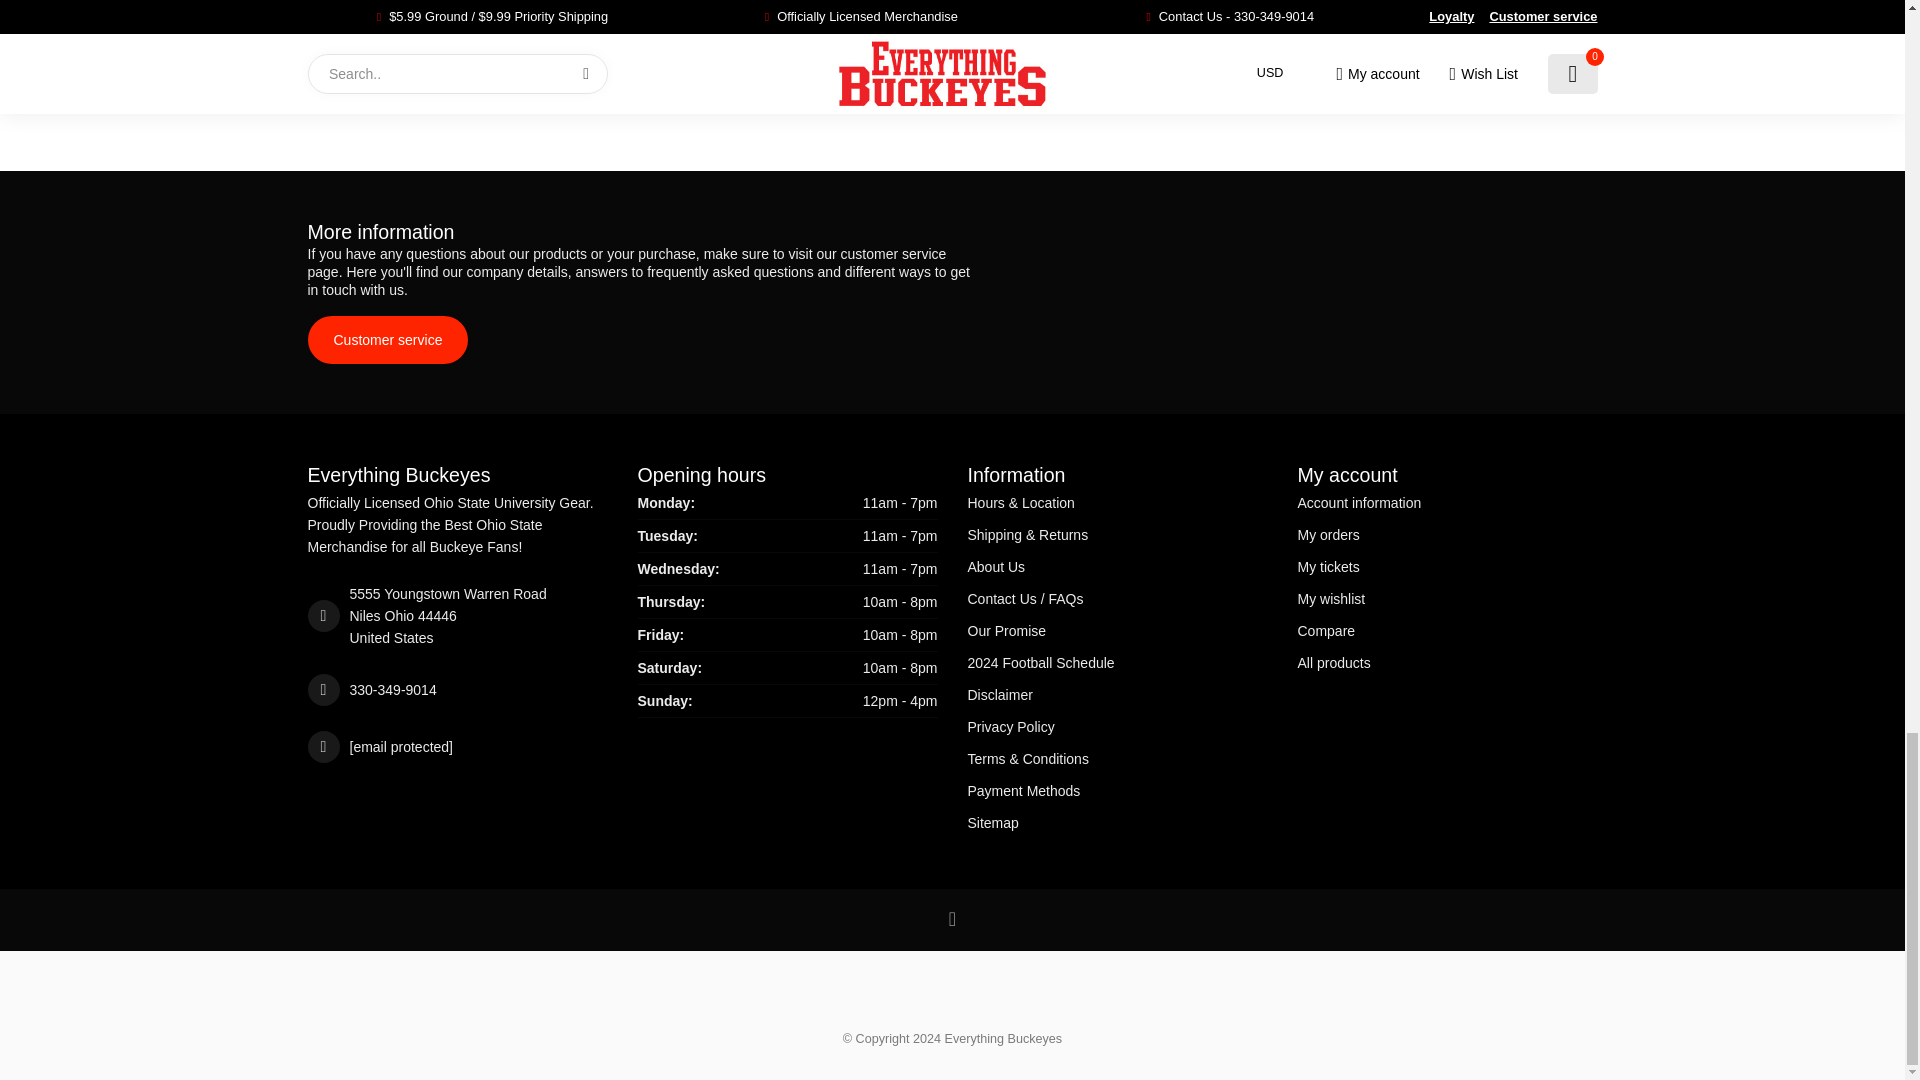 Image resolution: width=1920 pixels, height=1080 pixels. I want to click on Disclaimer, so click(1117, 694).